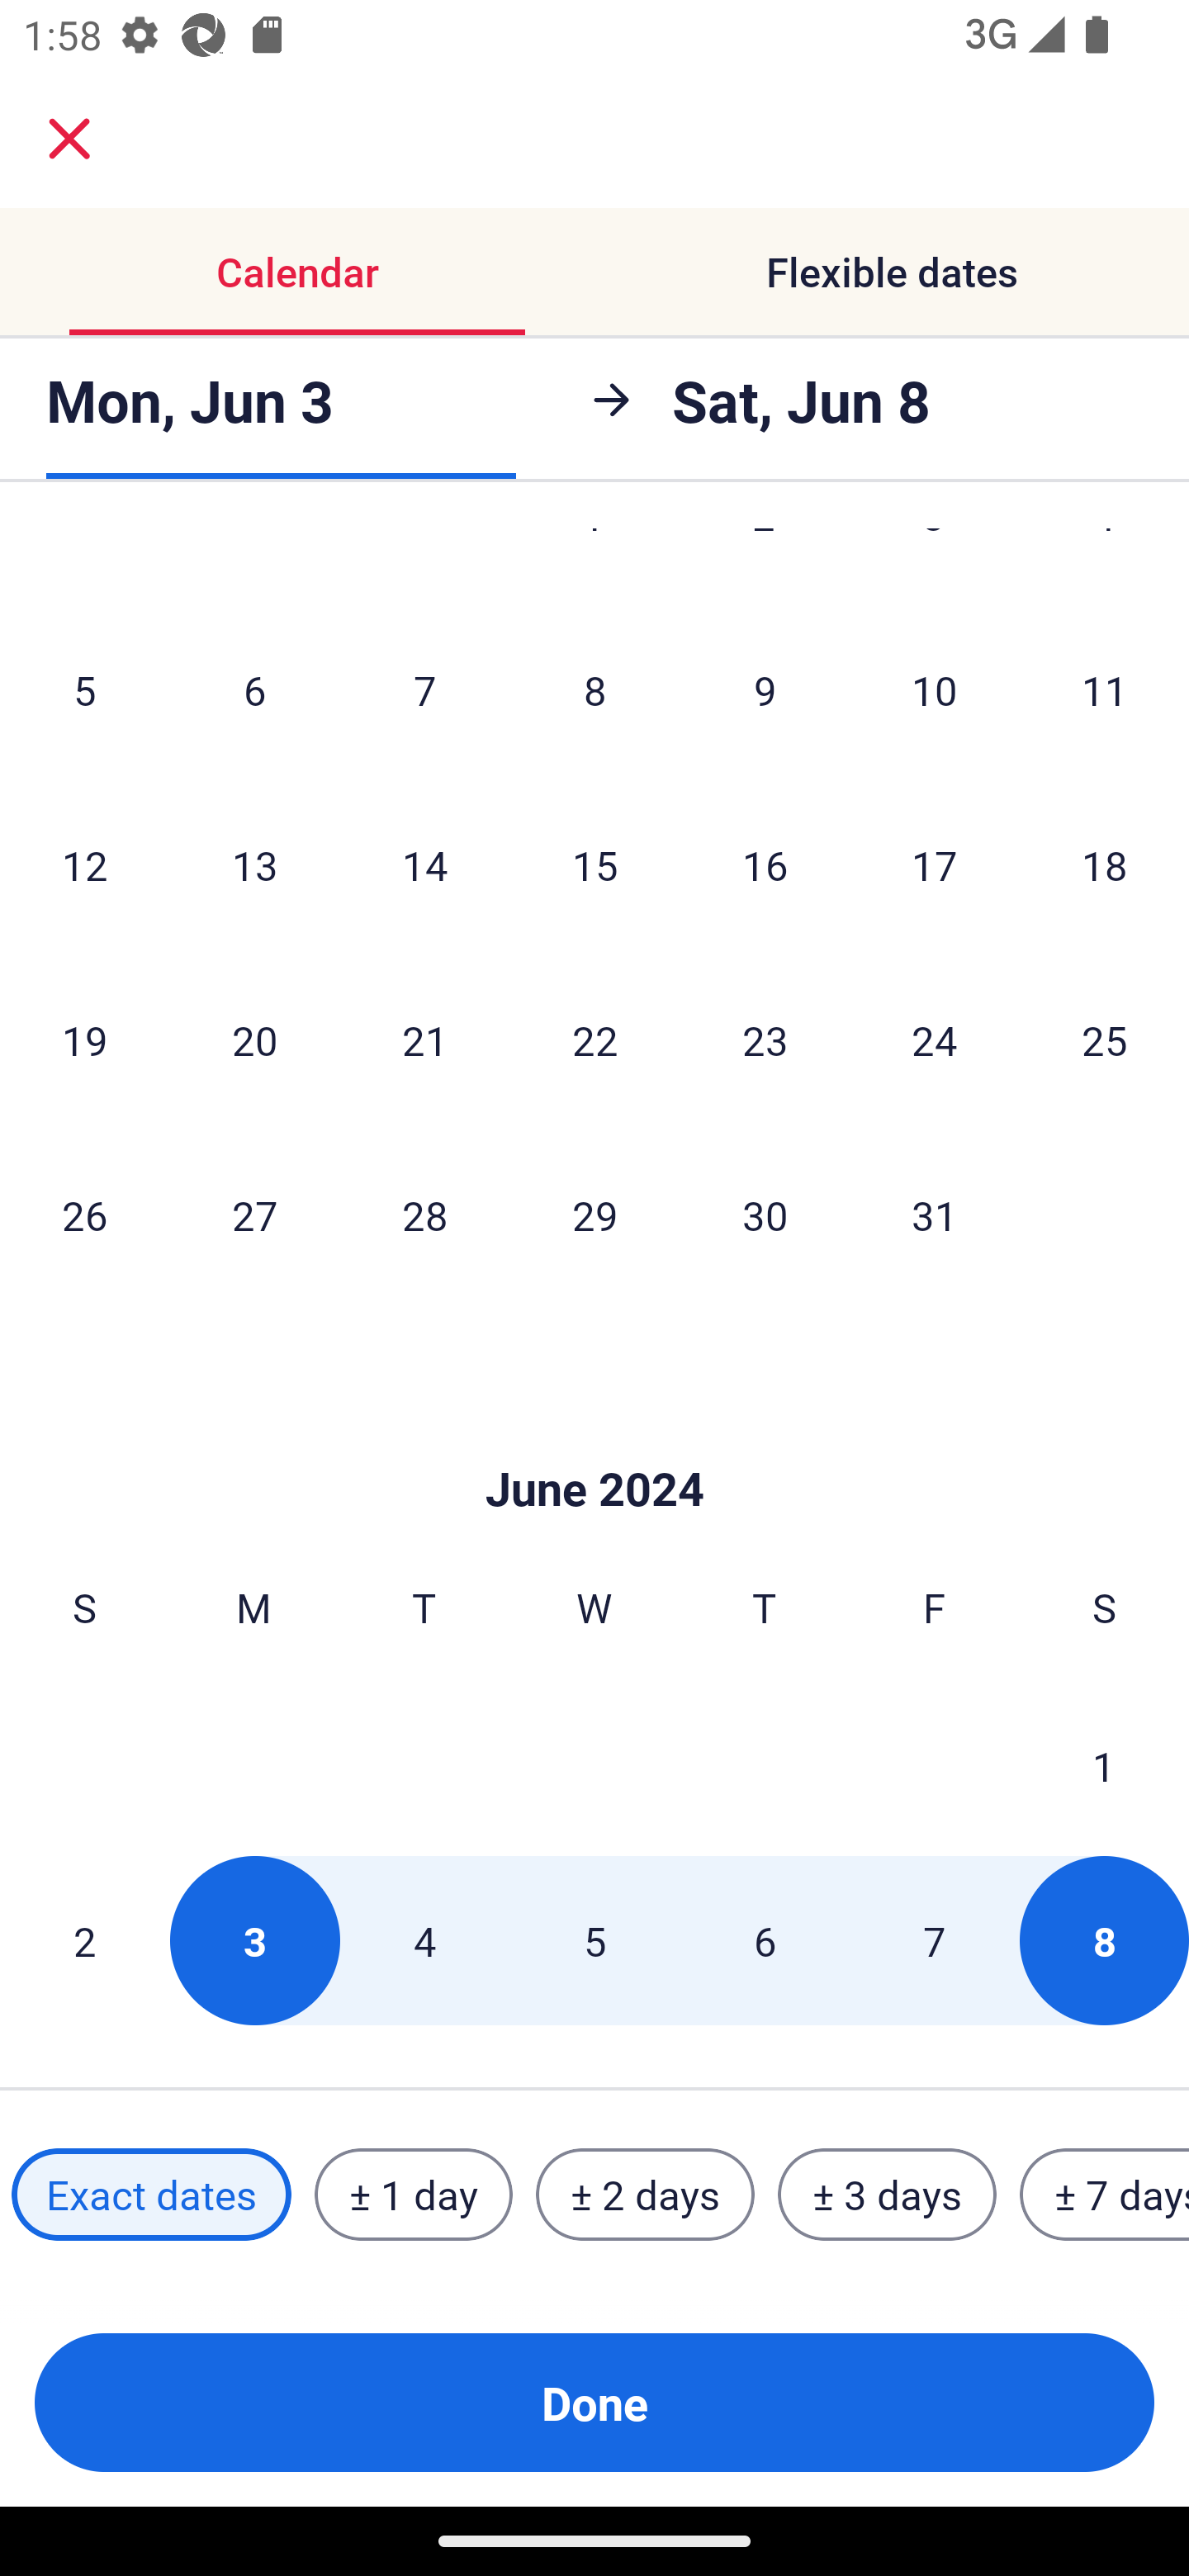  Describe the element at coordinates (69, 139) in the screenshot. I see `close.` at that location.